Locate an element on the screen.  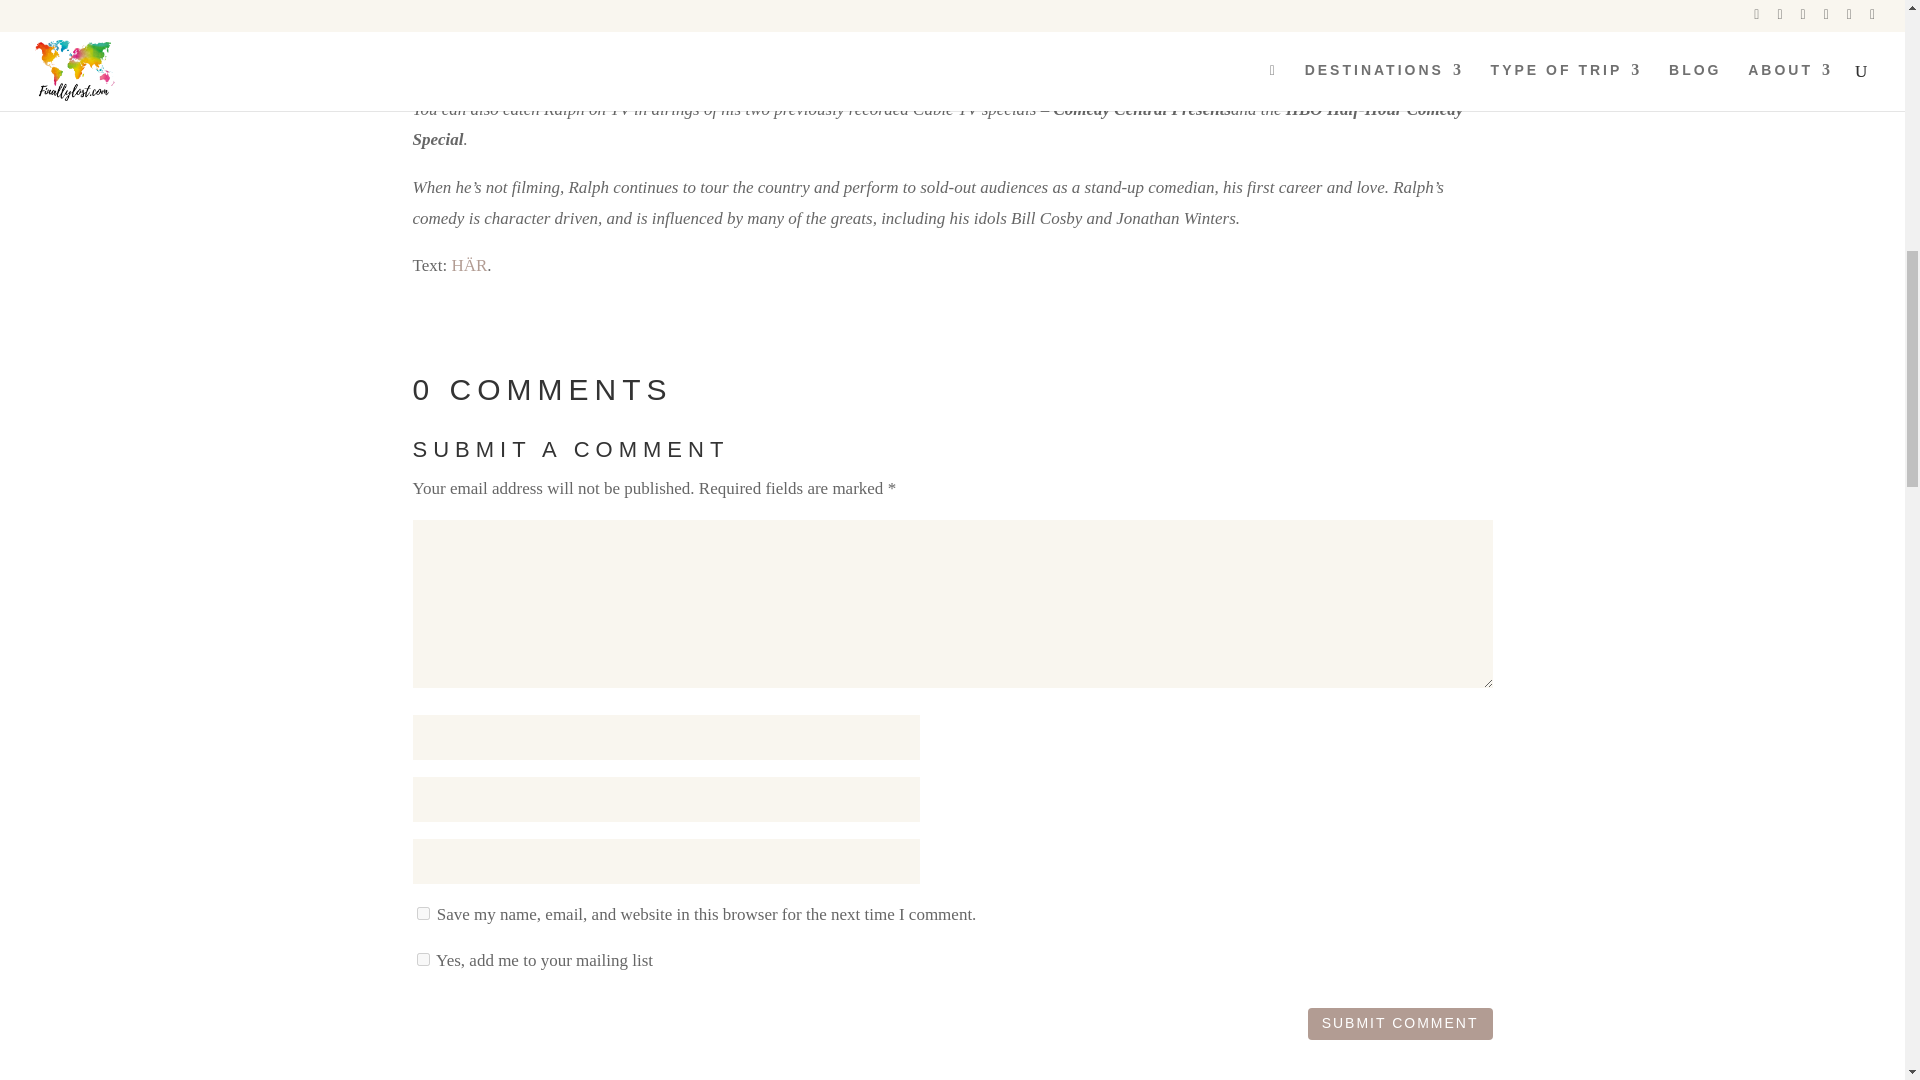
1 is located at coordinates (422, 958).